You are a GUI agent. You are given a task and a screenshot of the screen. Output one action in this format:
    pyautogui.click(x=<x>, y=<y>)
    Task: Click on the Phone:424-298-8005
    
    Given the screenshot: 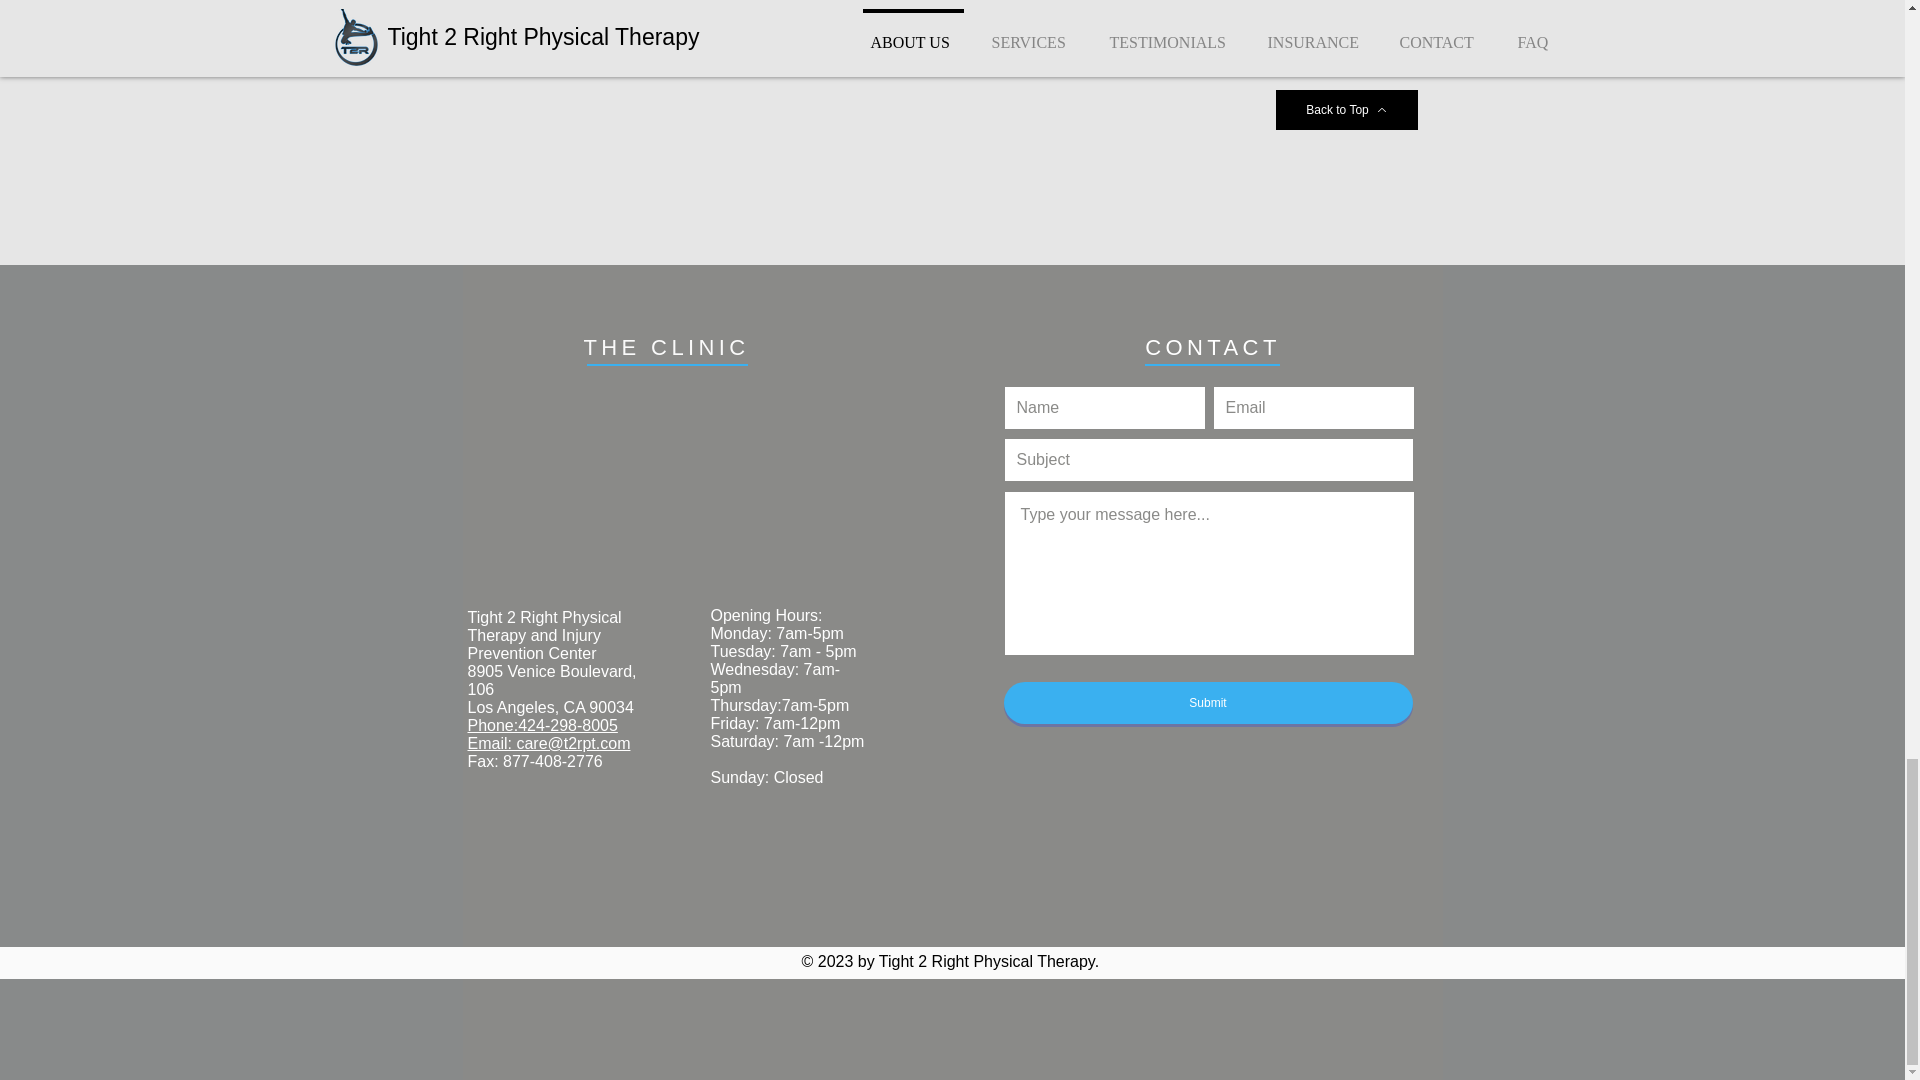 What is the action you would take?
    pyautogui.click(x=543, y=726)
    